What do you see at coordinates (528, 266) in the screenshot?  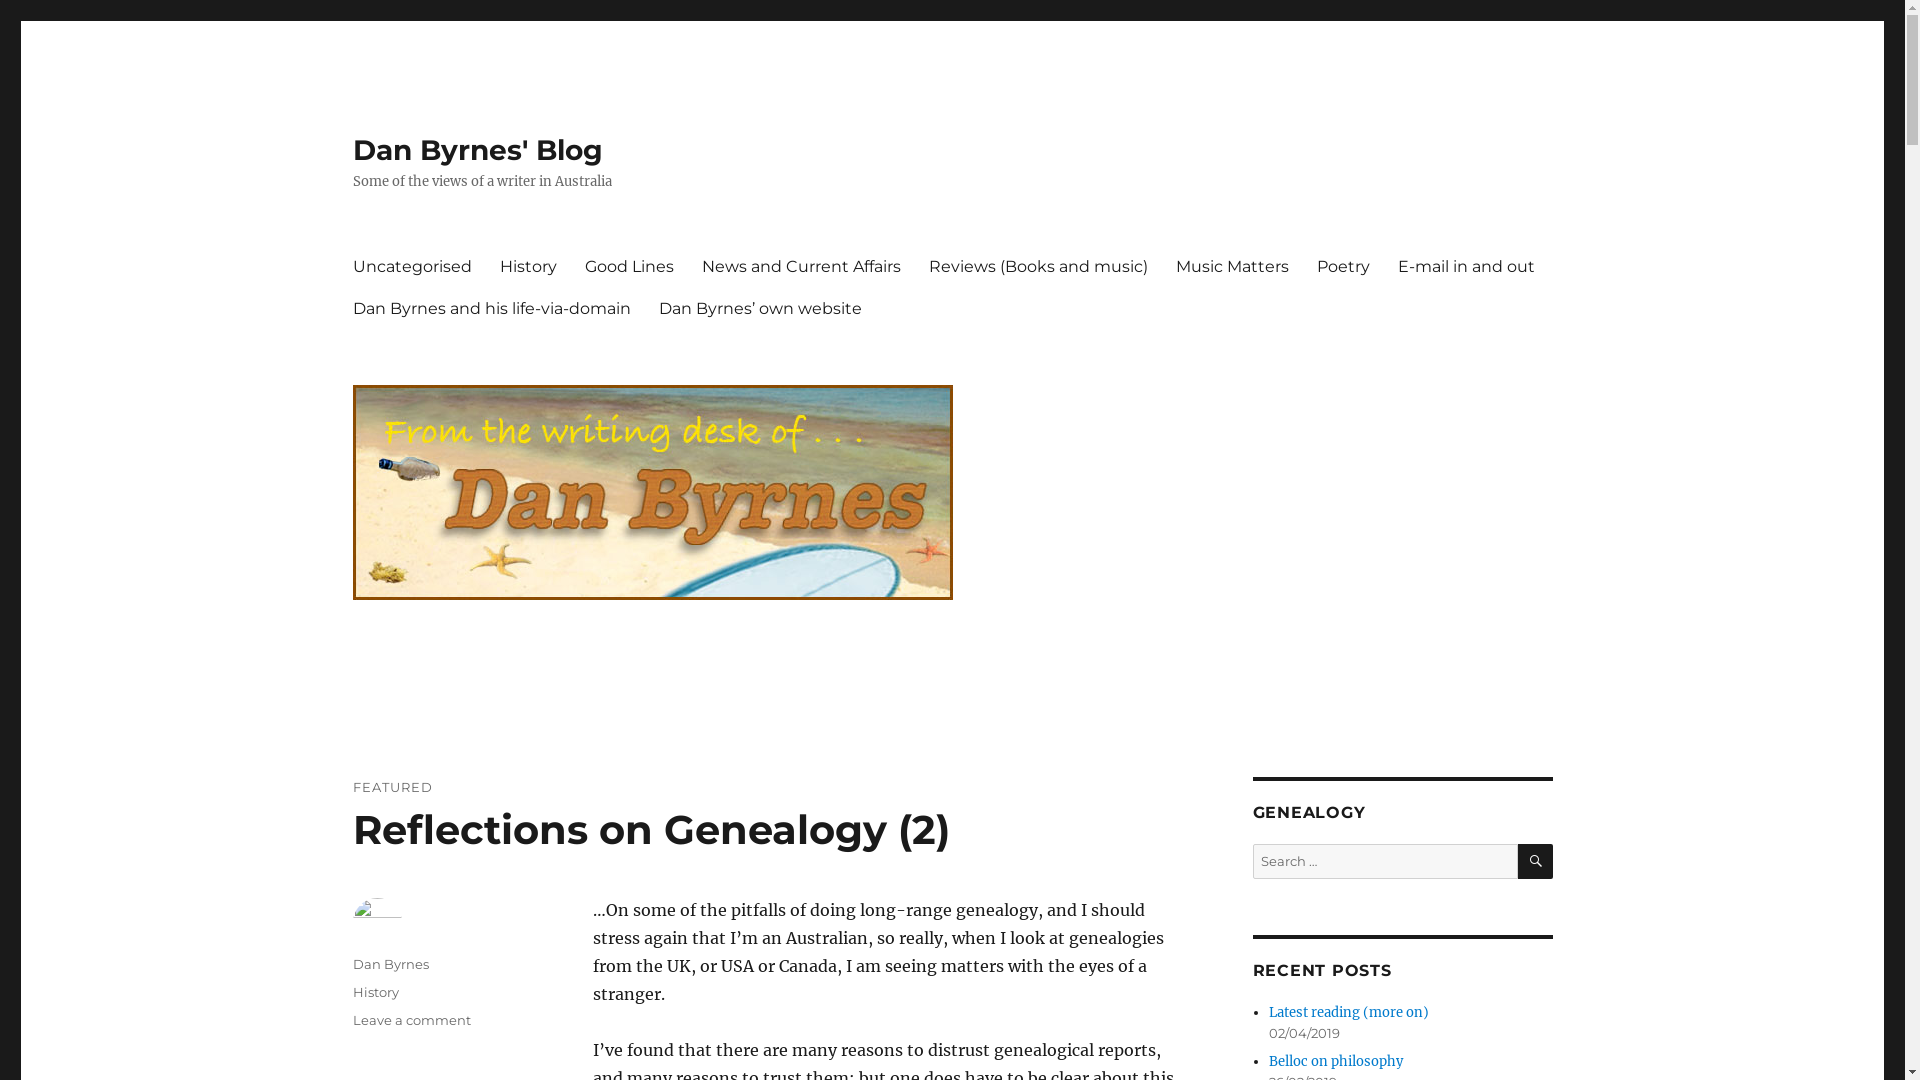 I see `History` at bounding box center [528, 266].